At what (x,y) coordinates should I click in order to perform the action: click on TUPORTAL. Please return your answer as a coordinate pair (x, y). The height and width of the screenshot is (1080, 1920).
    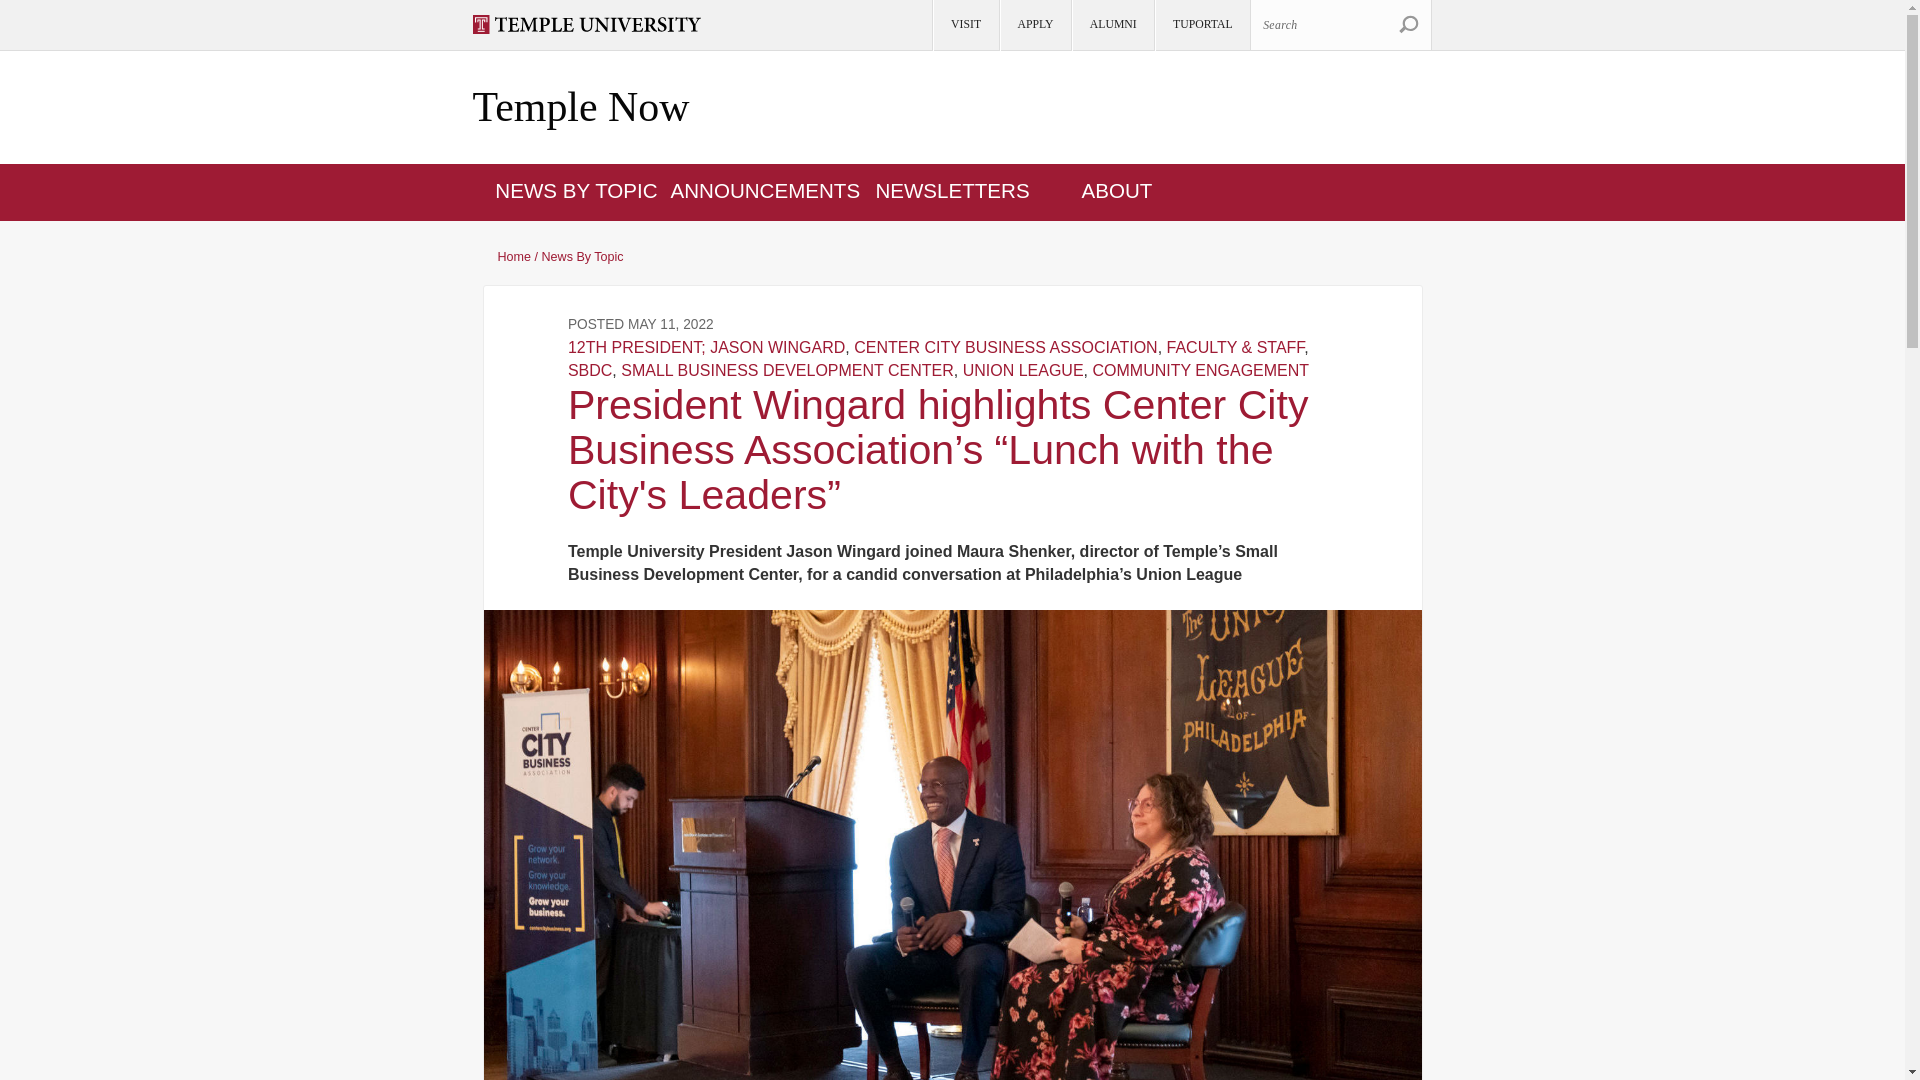
    Looking at the image, I should click on (1201, 25).